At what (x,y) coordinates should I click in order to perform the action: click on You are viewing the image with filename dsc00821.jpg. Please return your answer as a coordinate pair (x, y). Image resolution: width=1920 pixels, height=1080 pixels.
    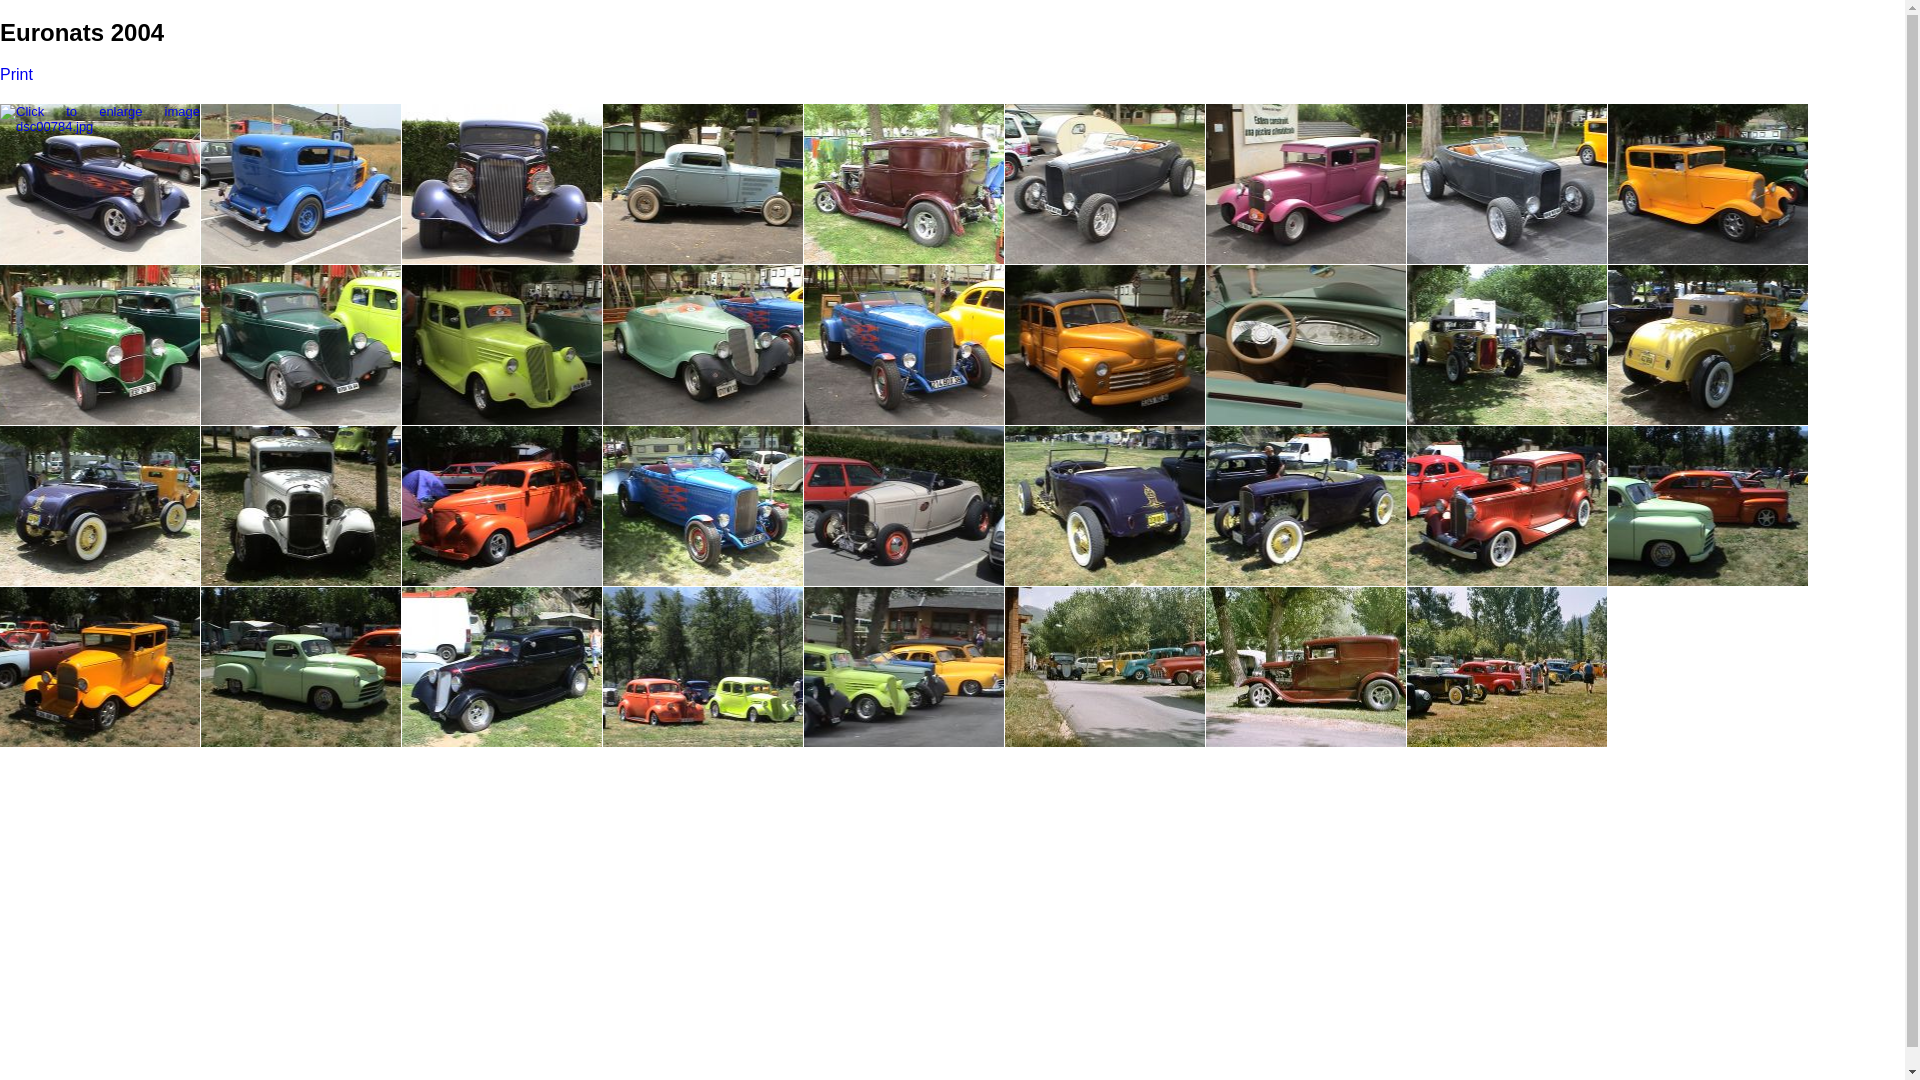
    Looking at the image, I should click on (100, 506).